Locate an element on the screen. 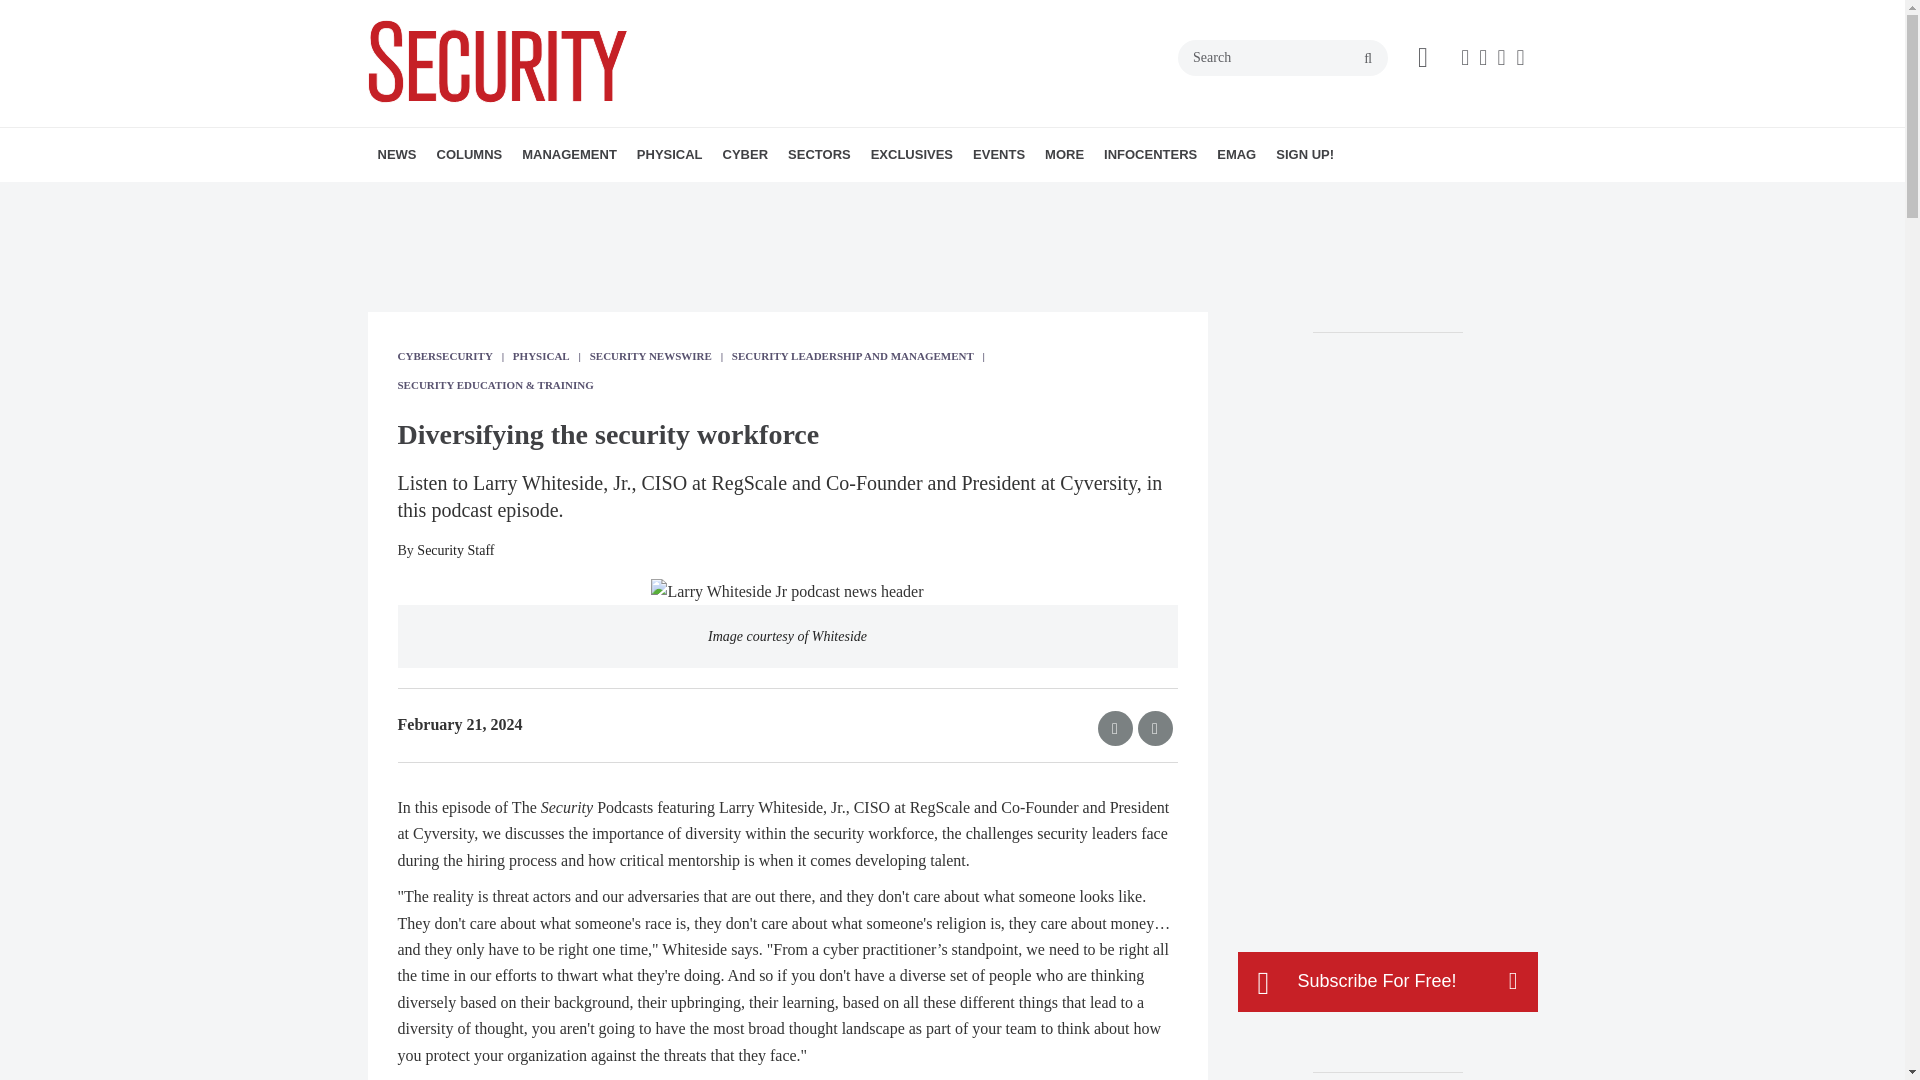 This screenshot has width=1920, height=1080. SECURITY NEWSWIRE is located at coordinates (493, 198).